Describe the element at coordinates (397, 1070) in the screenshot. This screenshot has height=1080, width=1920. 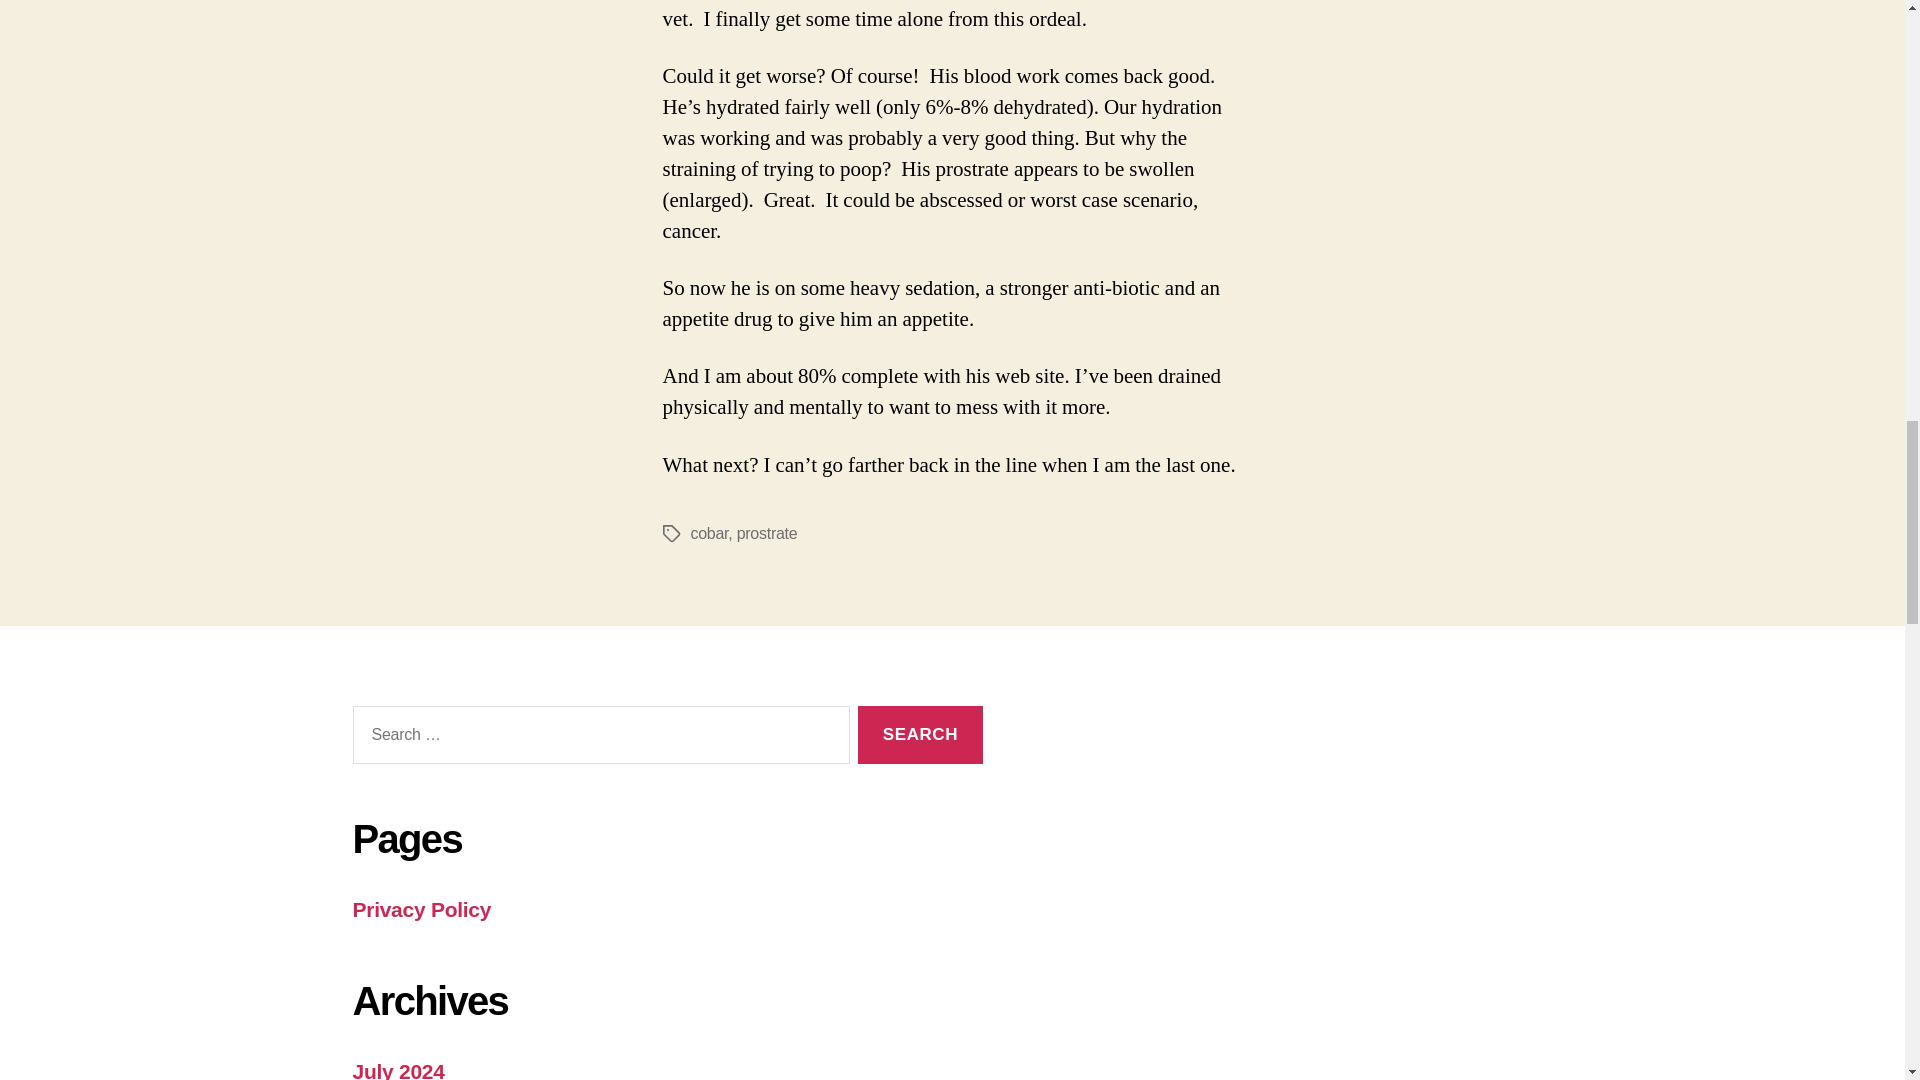
I see `July 2024` at that location.